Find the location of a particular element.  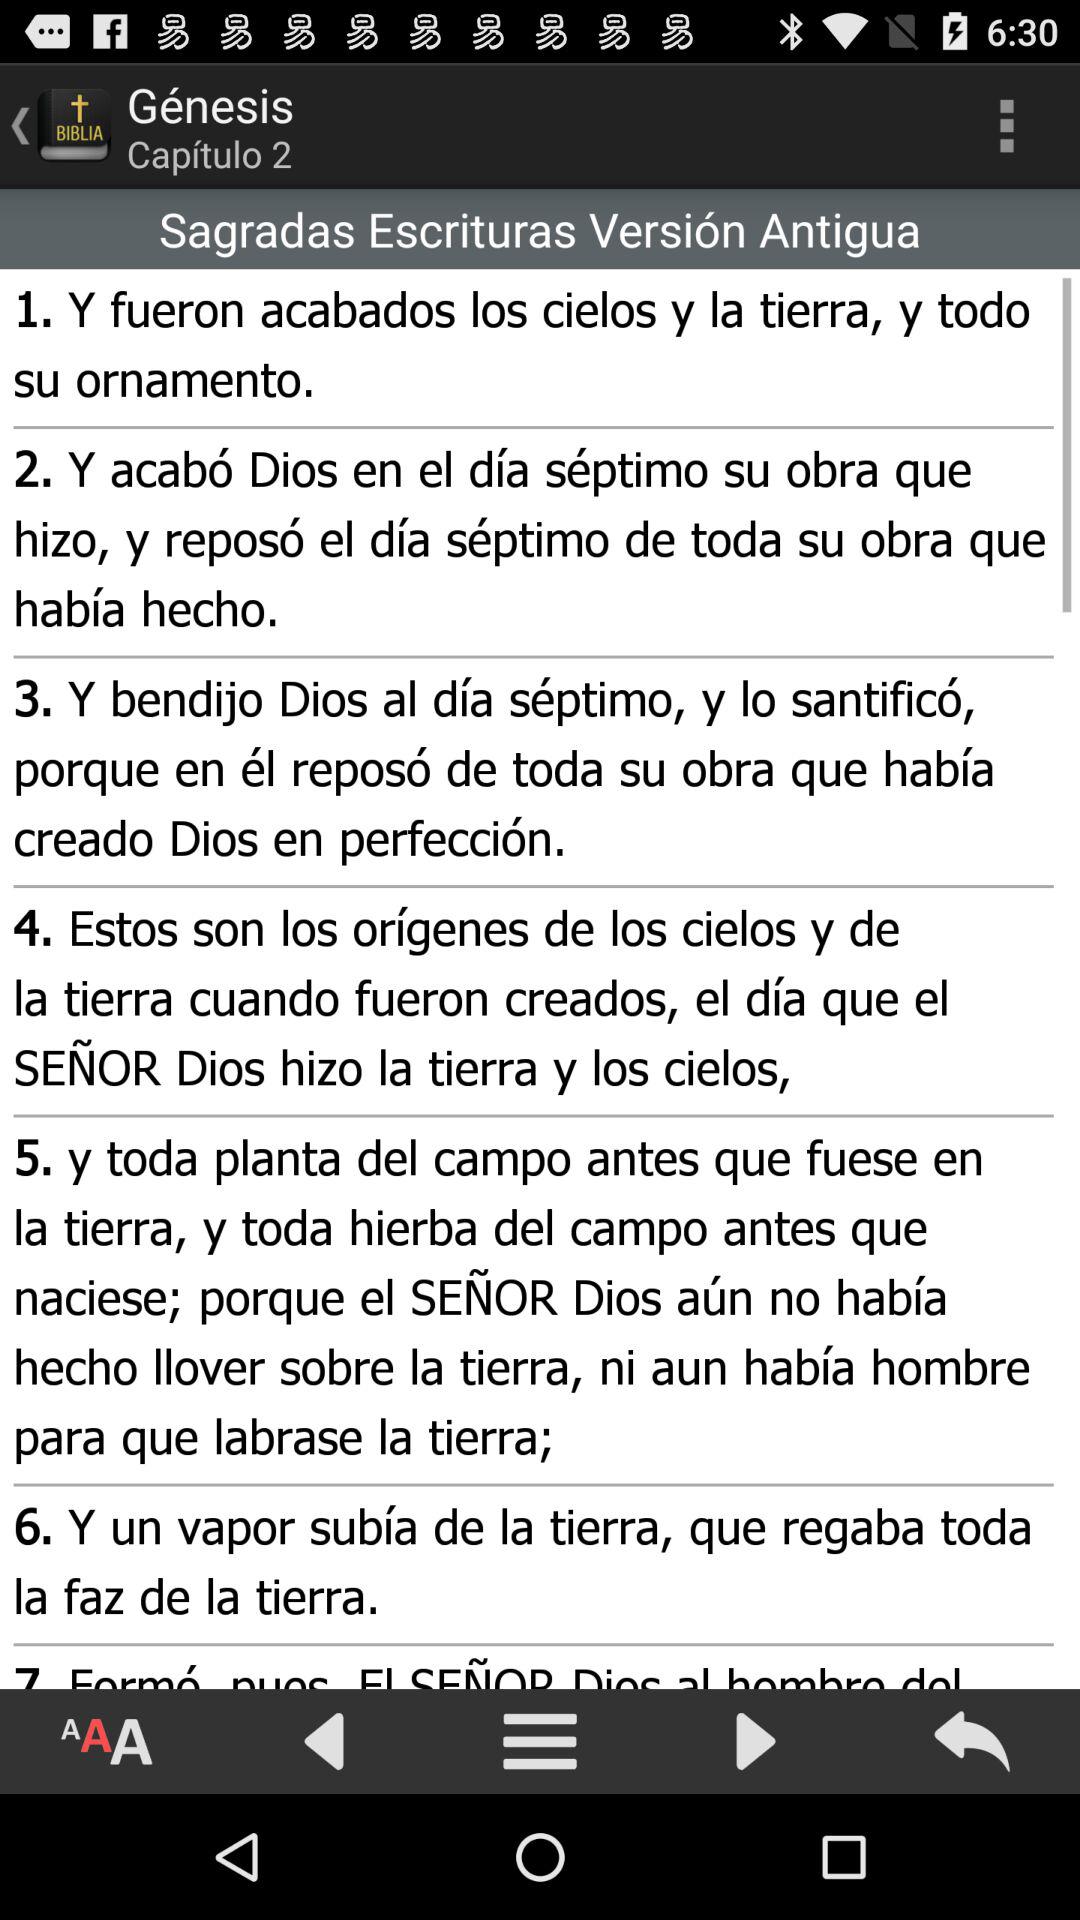

select 4 estos son icon is located at coordinates (530, 1001).